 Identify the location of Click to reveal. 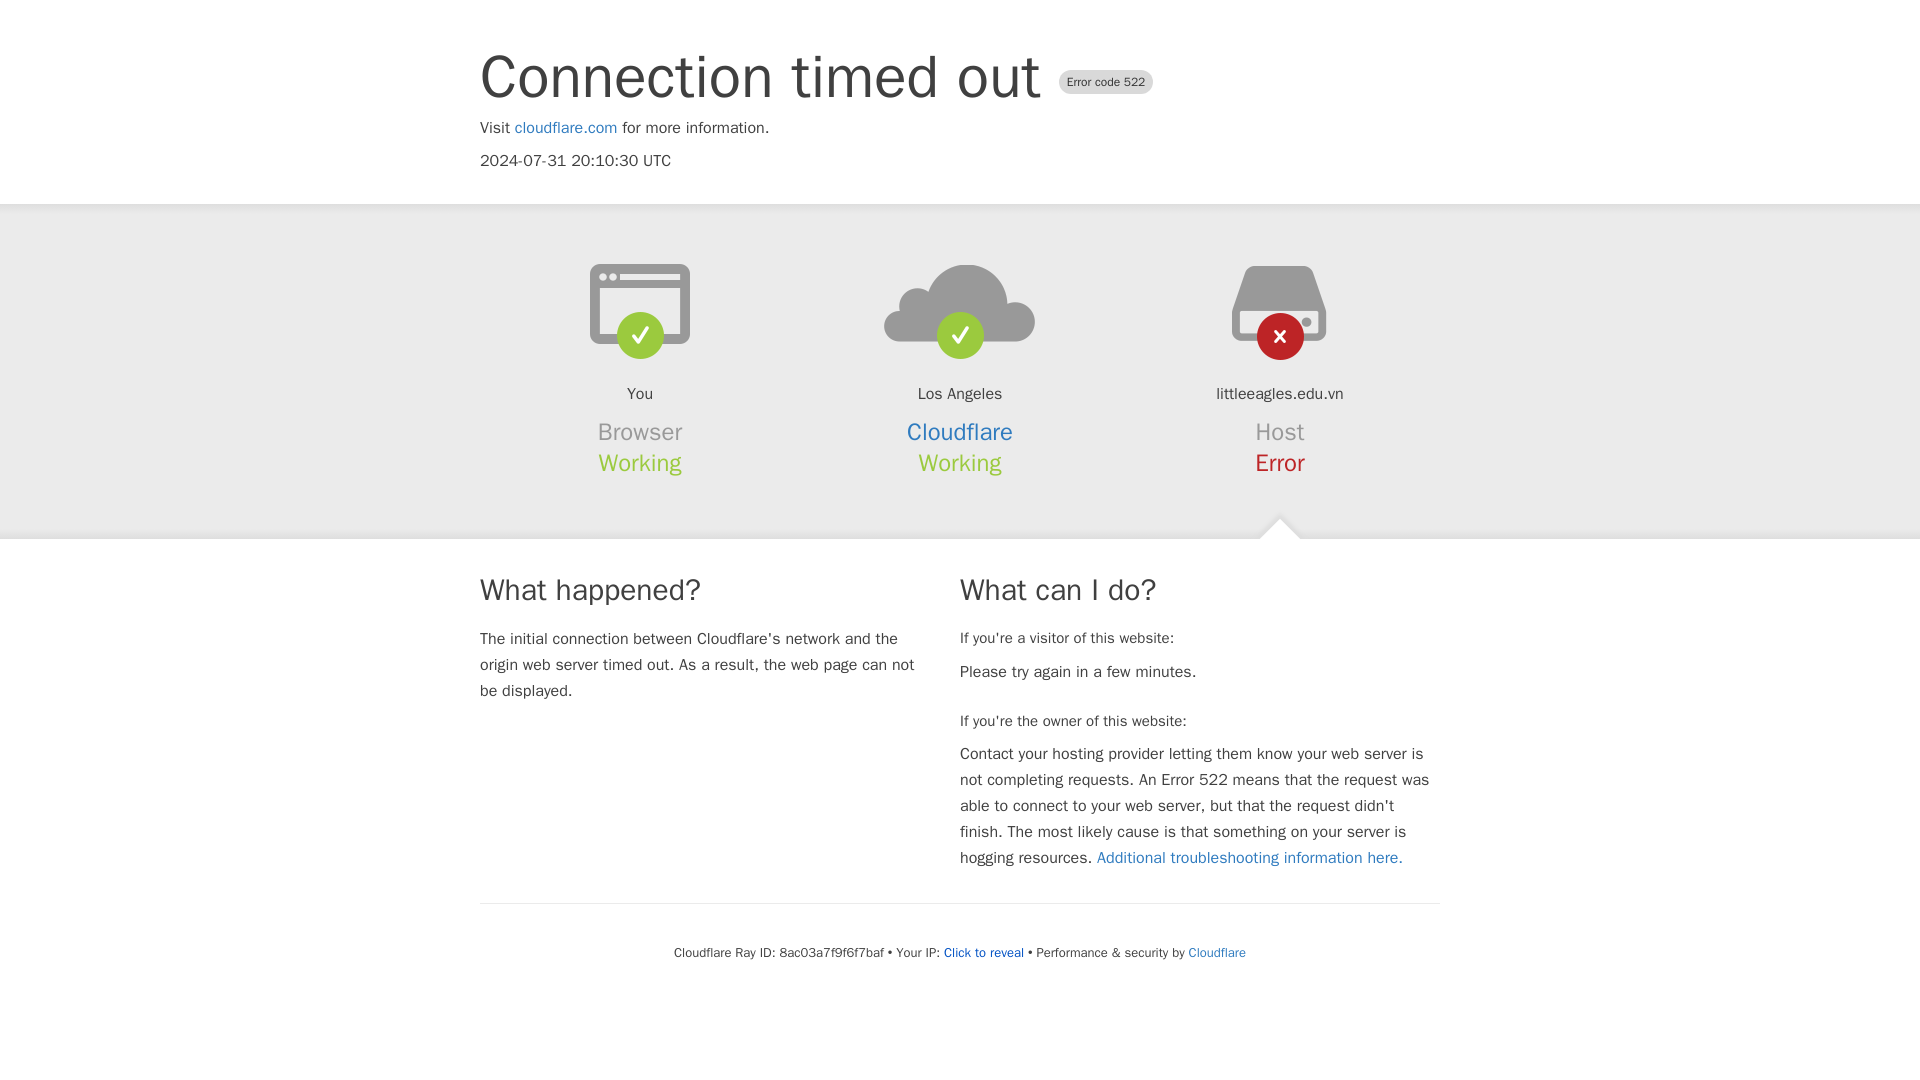
(984, 952).